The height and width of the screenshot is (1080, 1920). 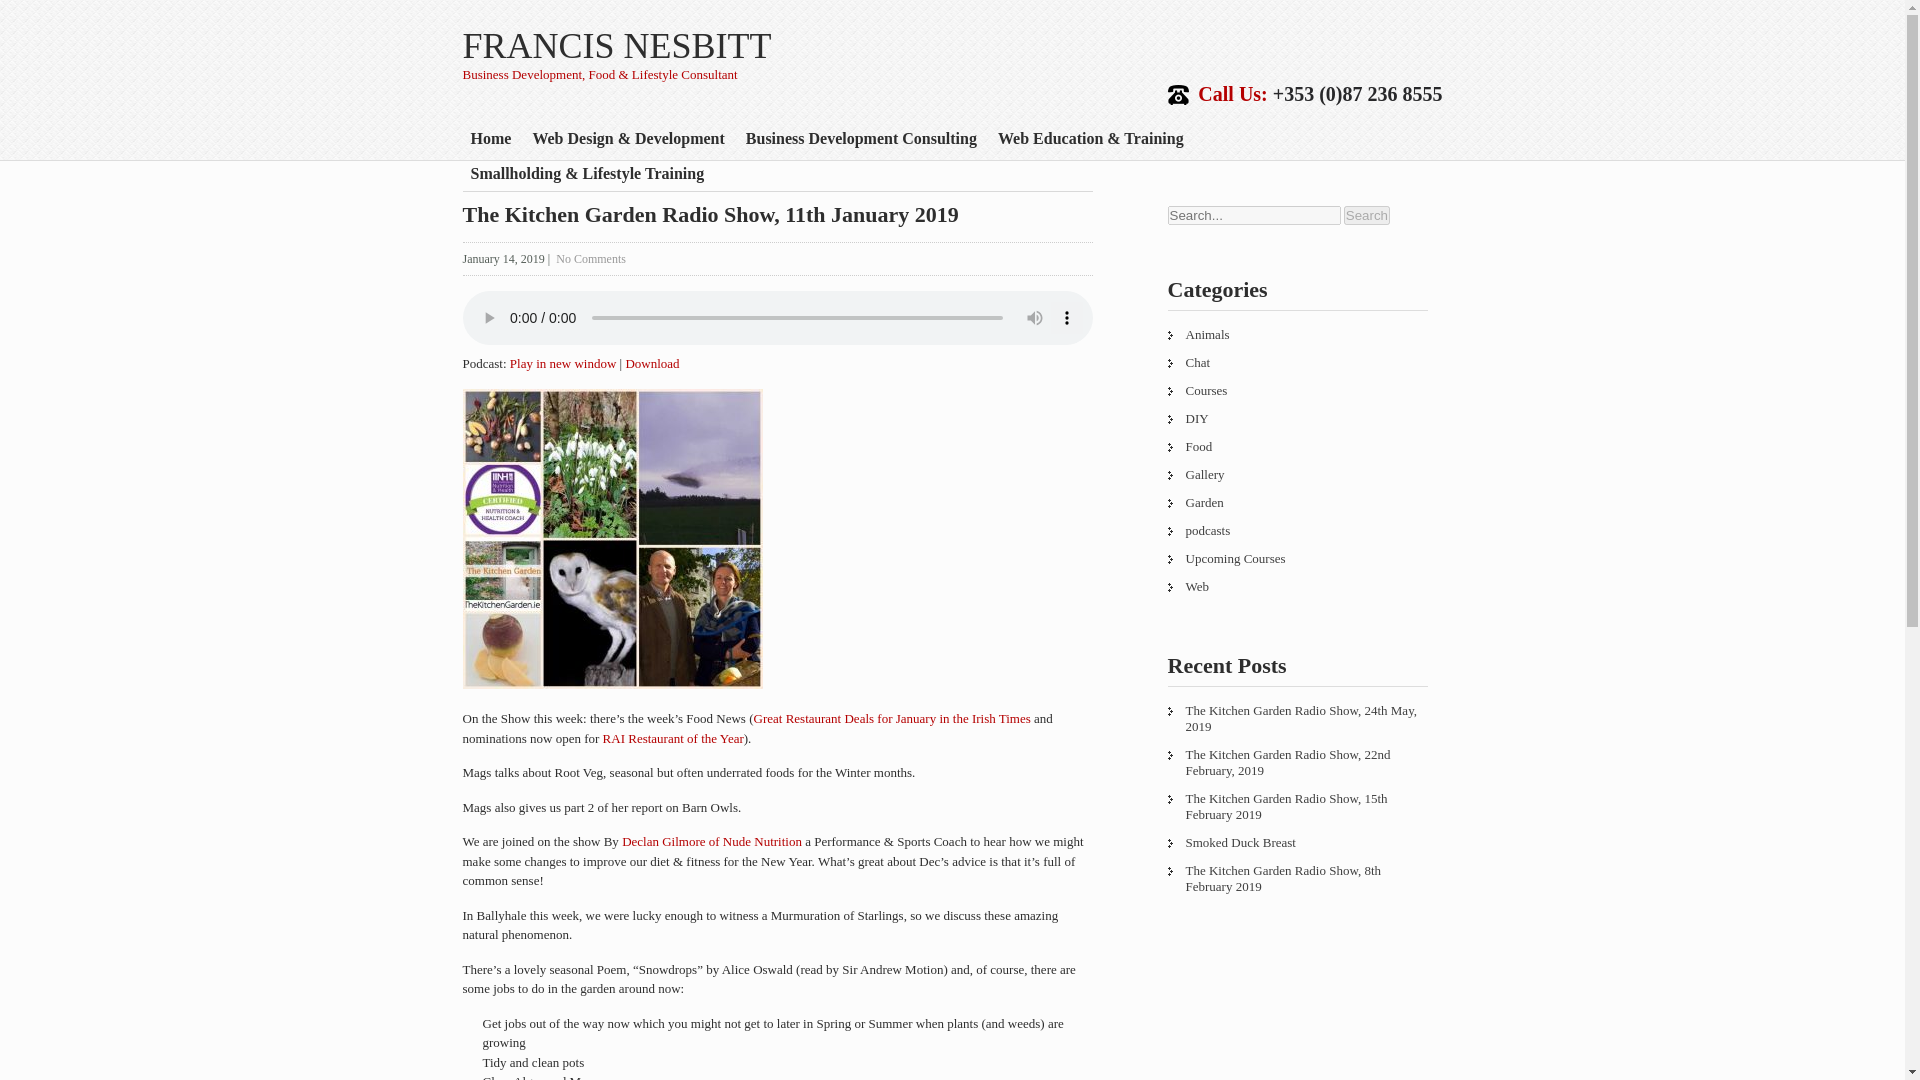 I want to click on The Kitchen Garden Radio Show, 24th May, 2019, so click(x=1298, y=718).